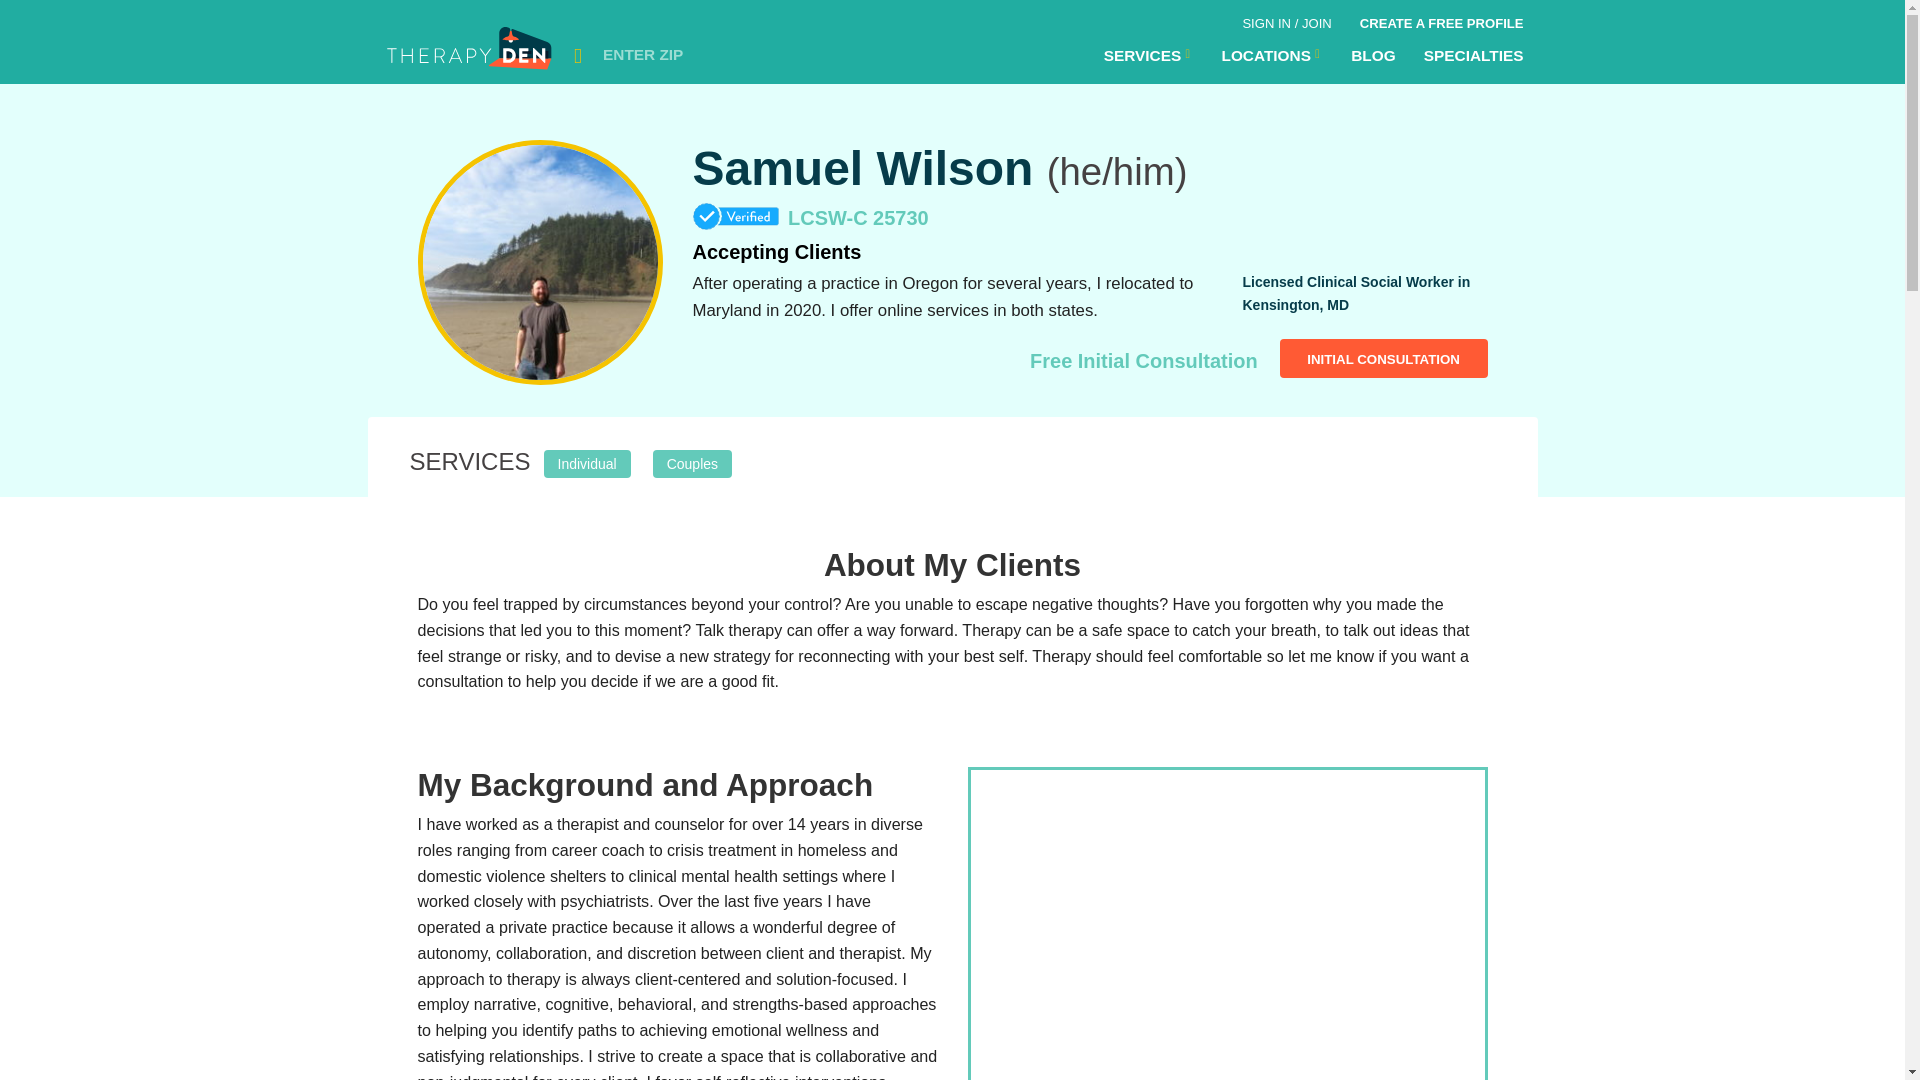  Describe the element at coordinates (1148, 55) in the screenshot. I see `SERVICES` at that location.